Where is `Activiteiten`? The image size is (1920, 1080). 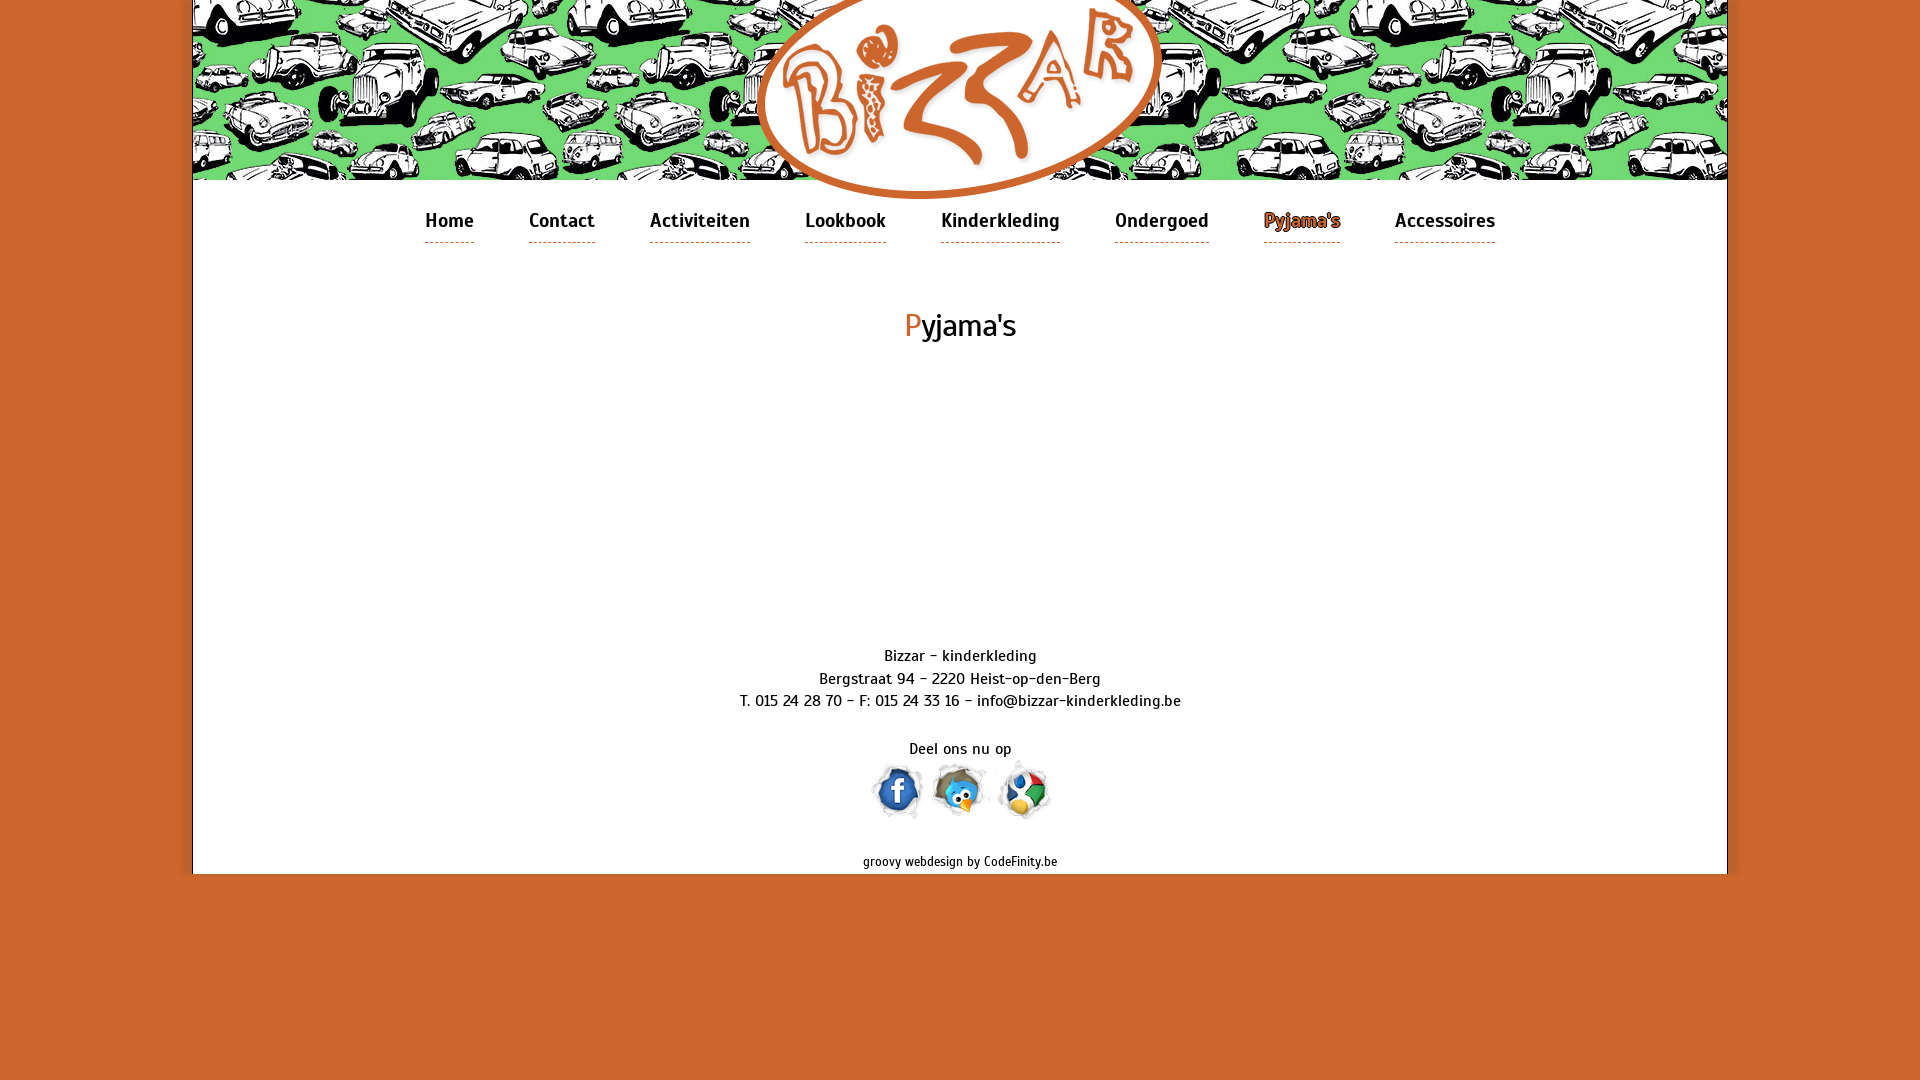
Activiteiten is located at coordinates (700, 222).